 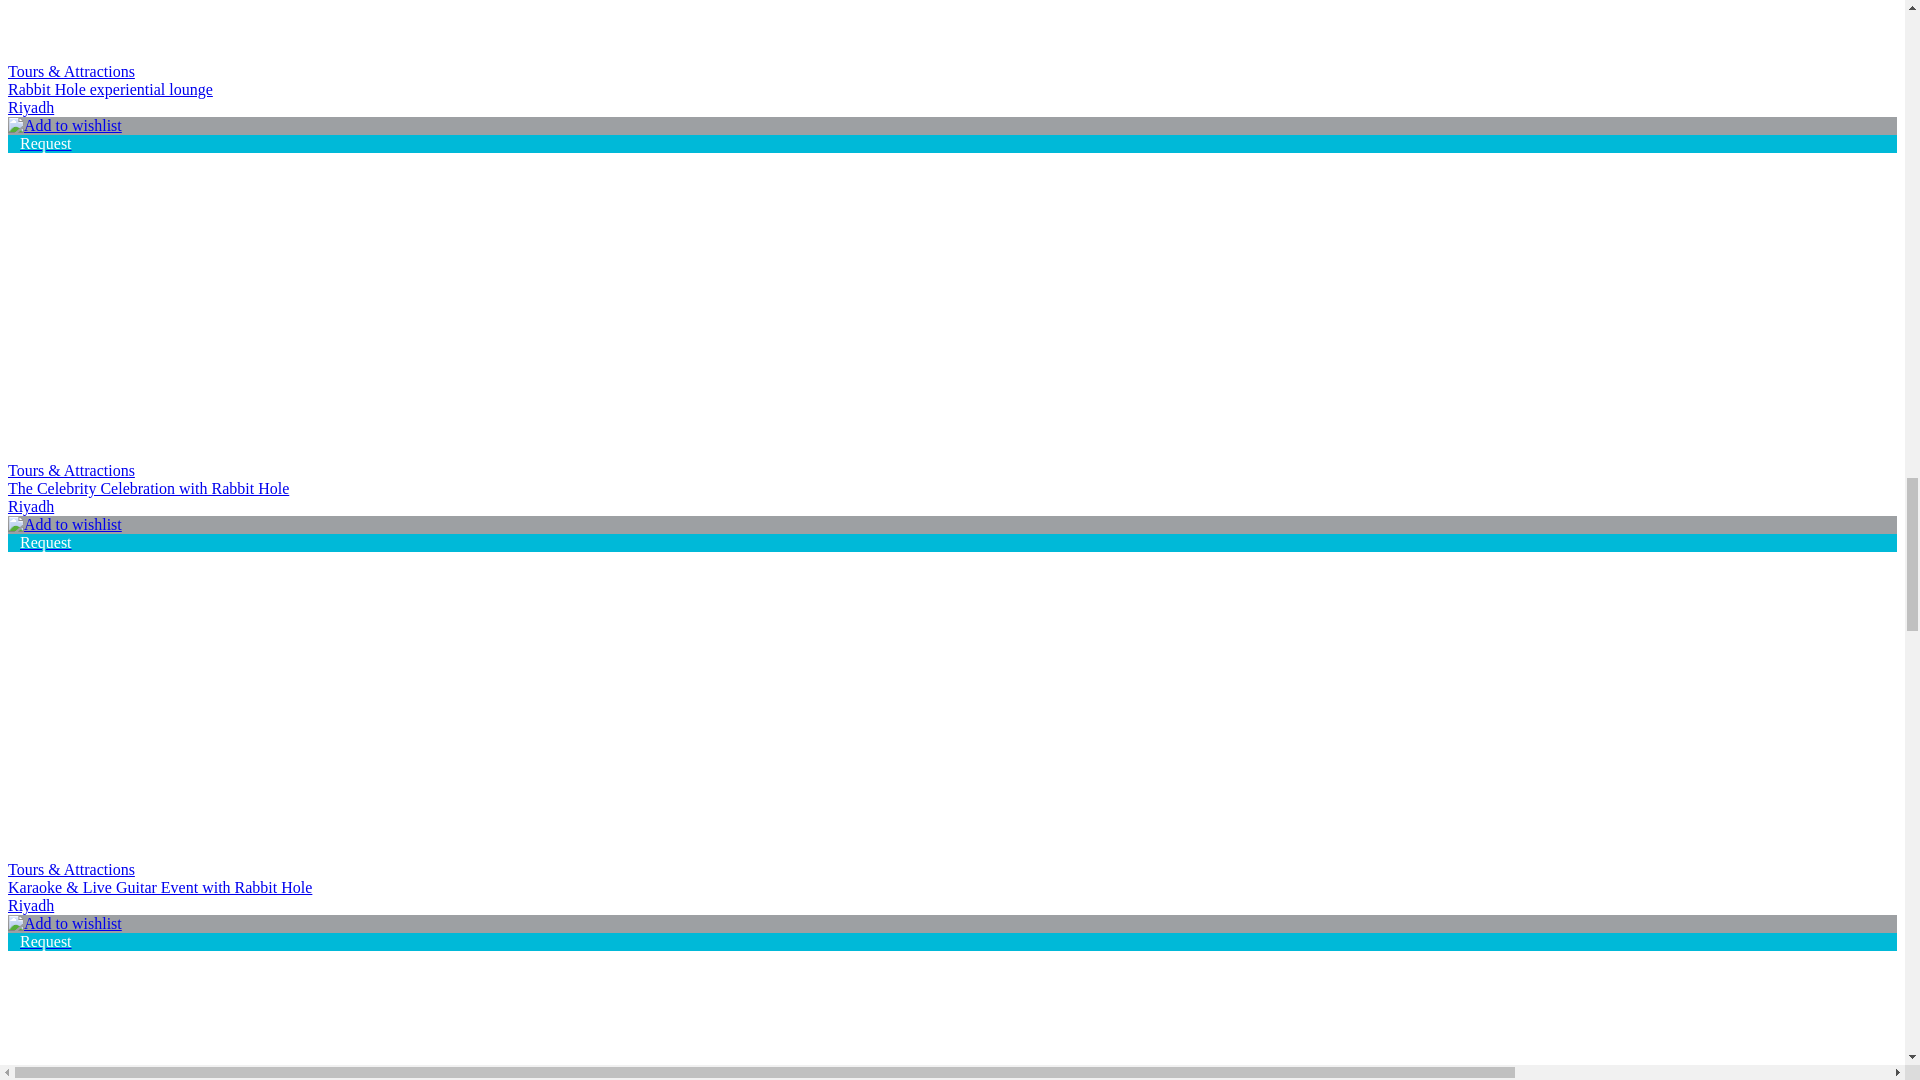 What do you see at coordinates (64, 126) in the screenshot?
I see `Add to wishlist` at bounding box center [64, 126].